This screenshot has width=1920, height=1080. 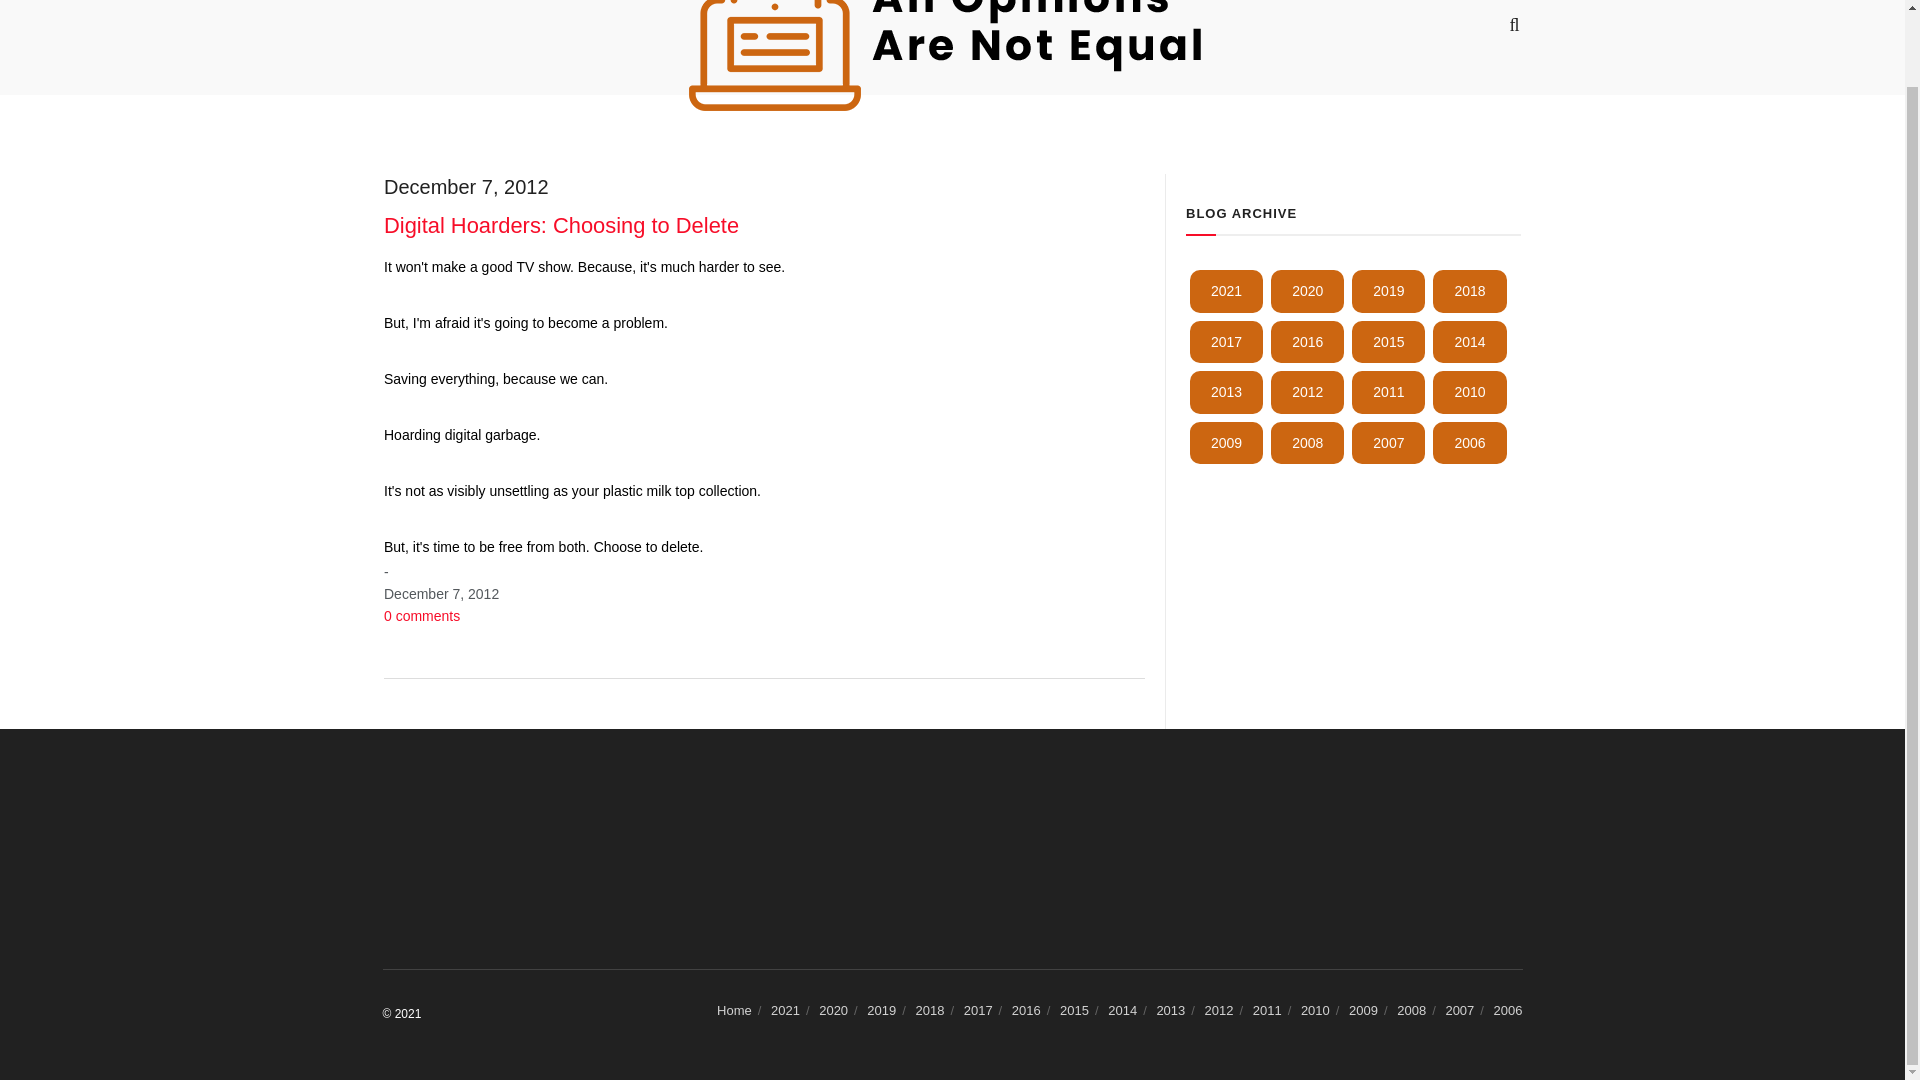 I want to click on 2016, so click(x=1308, y=341).